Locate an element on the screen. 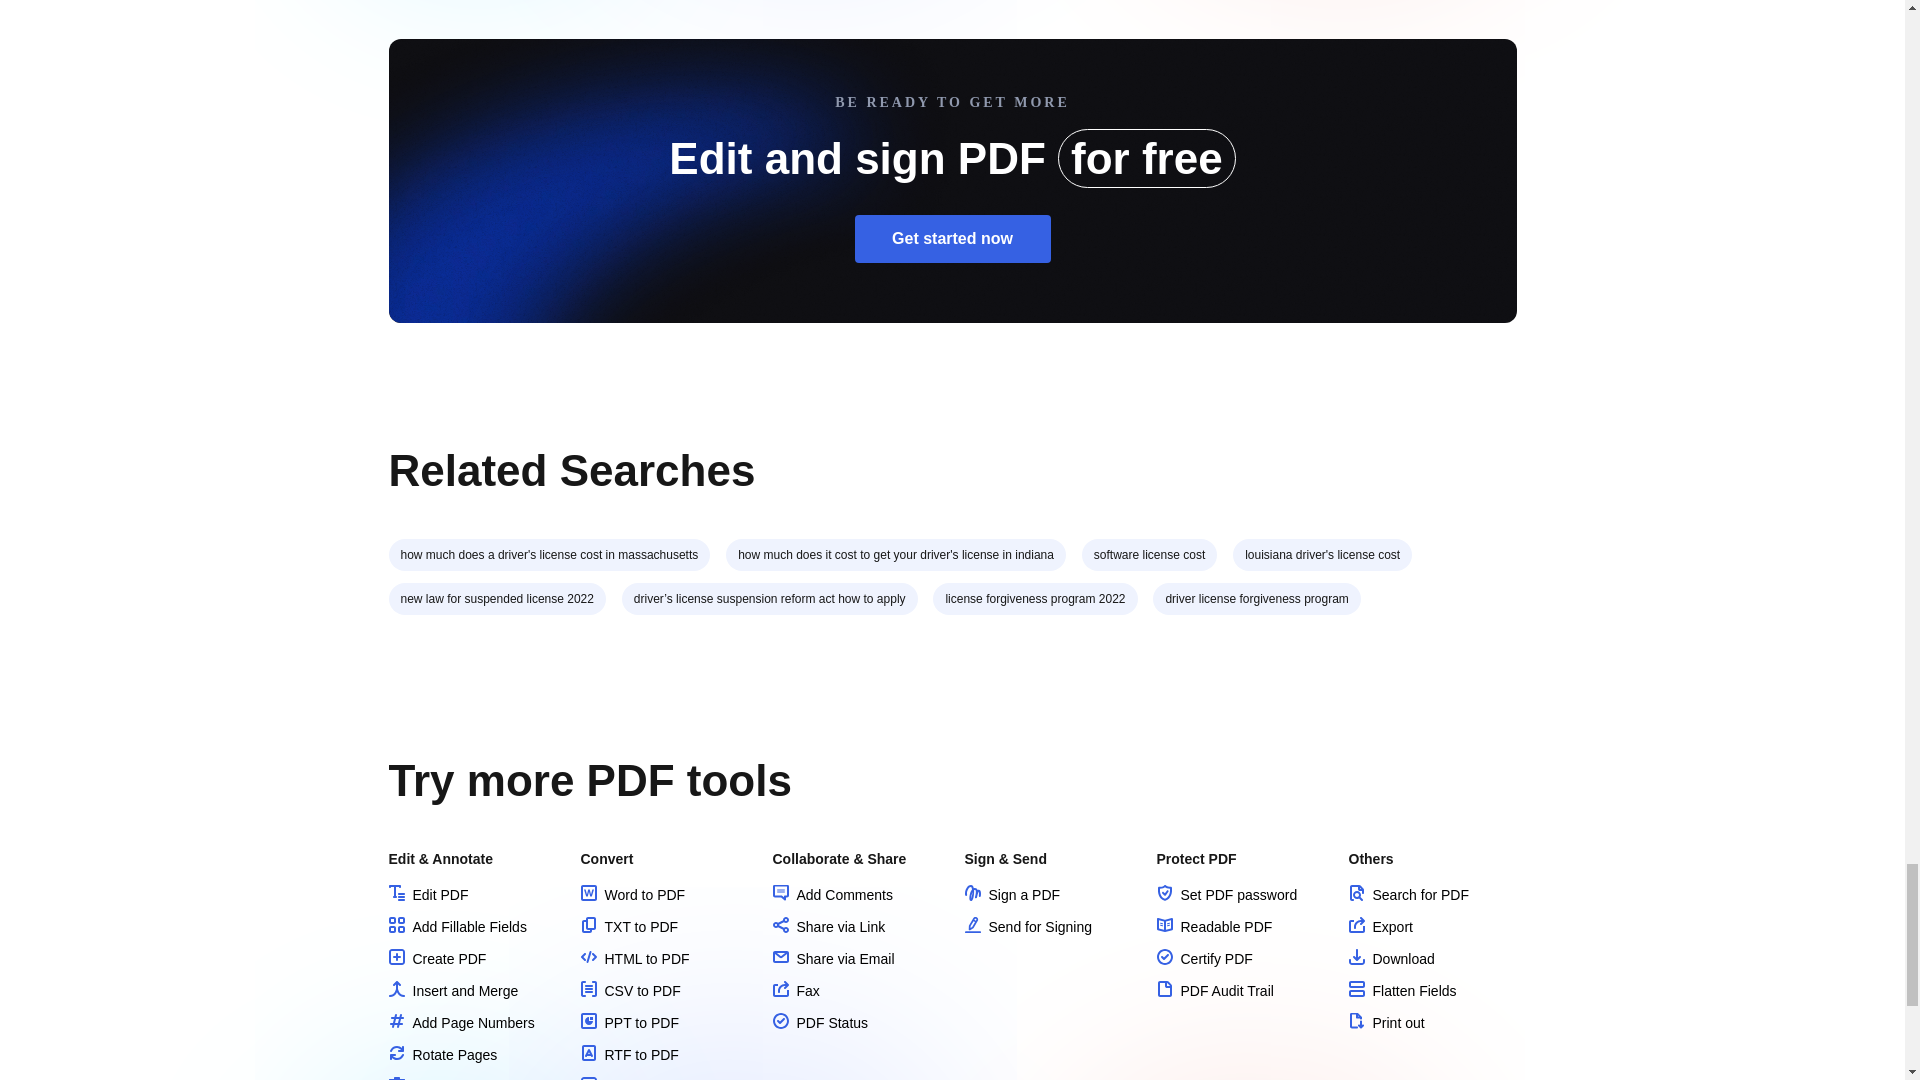 The height and width of the screenshot is (1080, 1920). Edit PDF is located at coordinates (428, 894).